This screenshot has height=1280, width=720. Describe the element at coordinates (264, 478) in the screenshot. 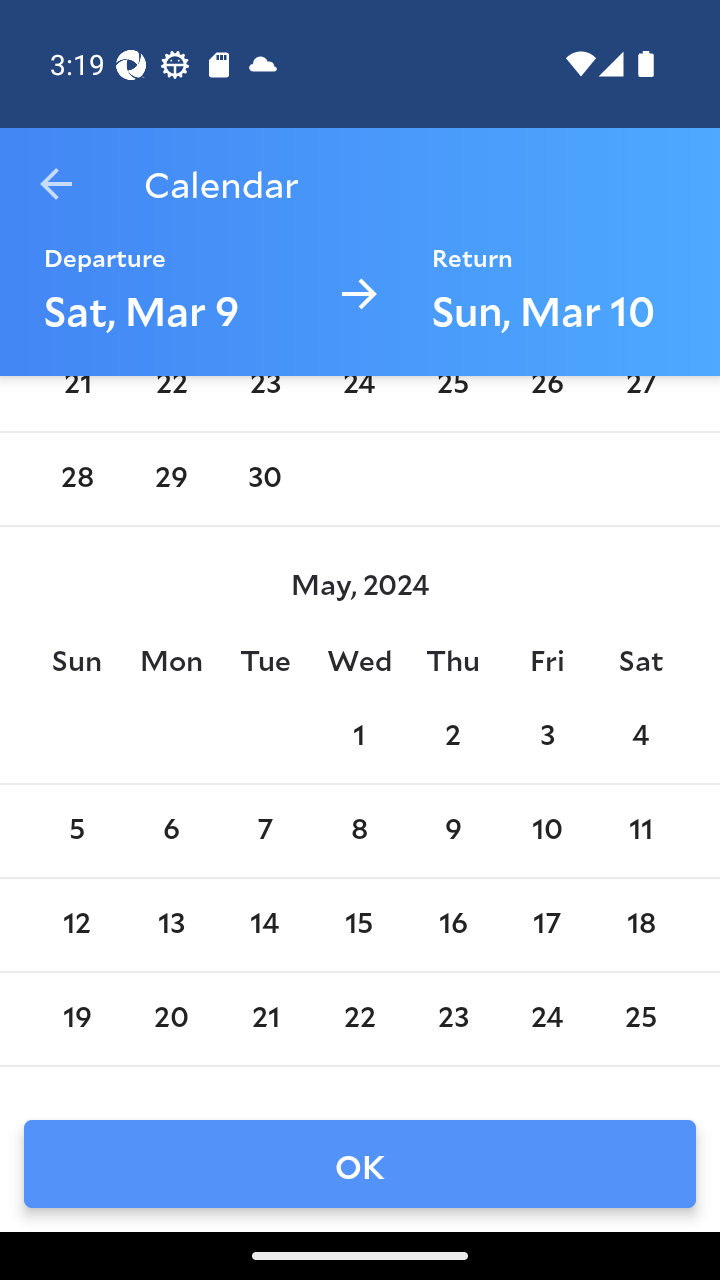

I see `30` at that location.